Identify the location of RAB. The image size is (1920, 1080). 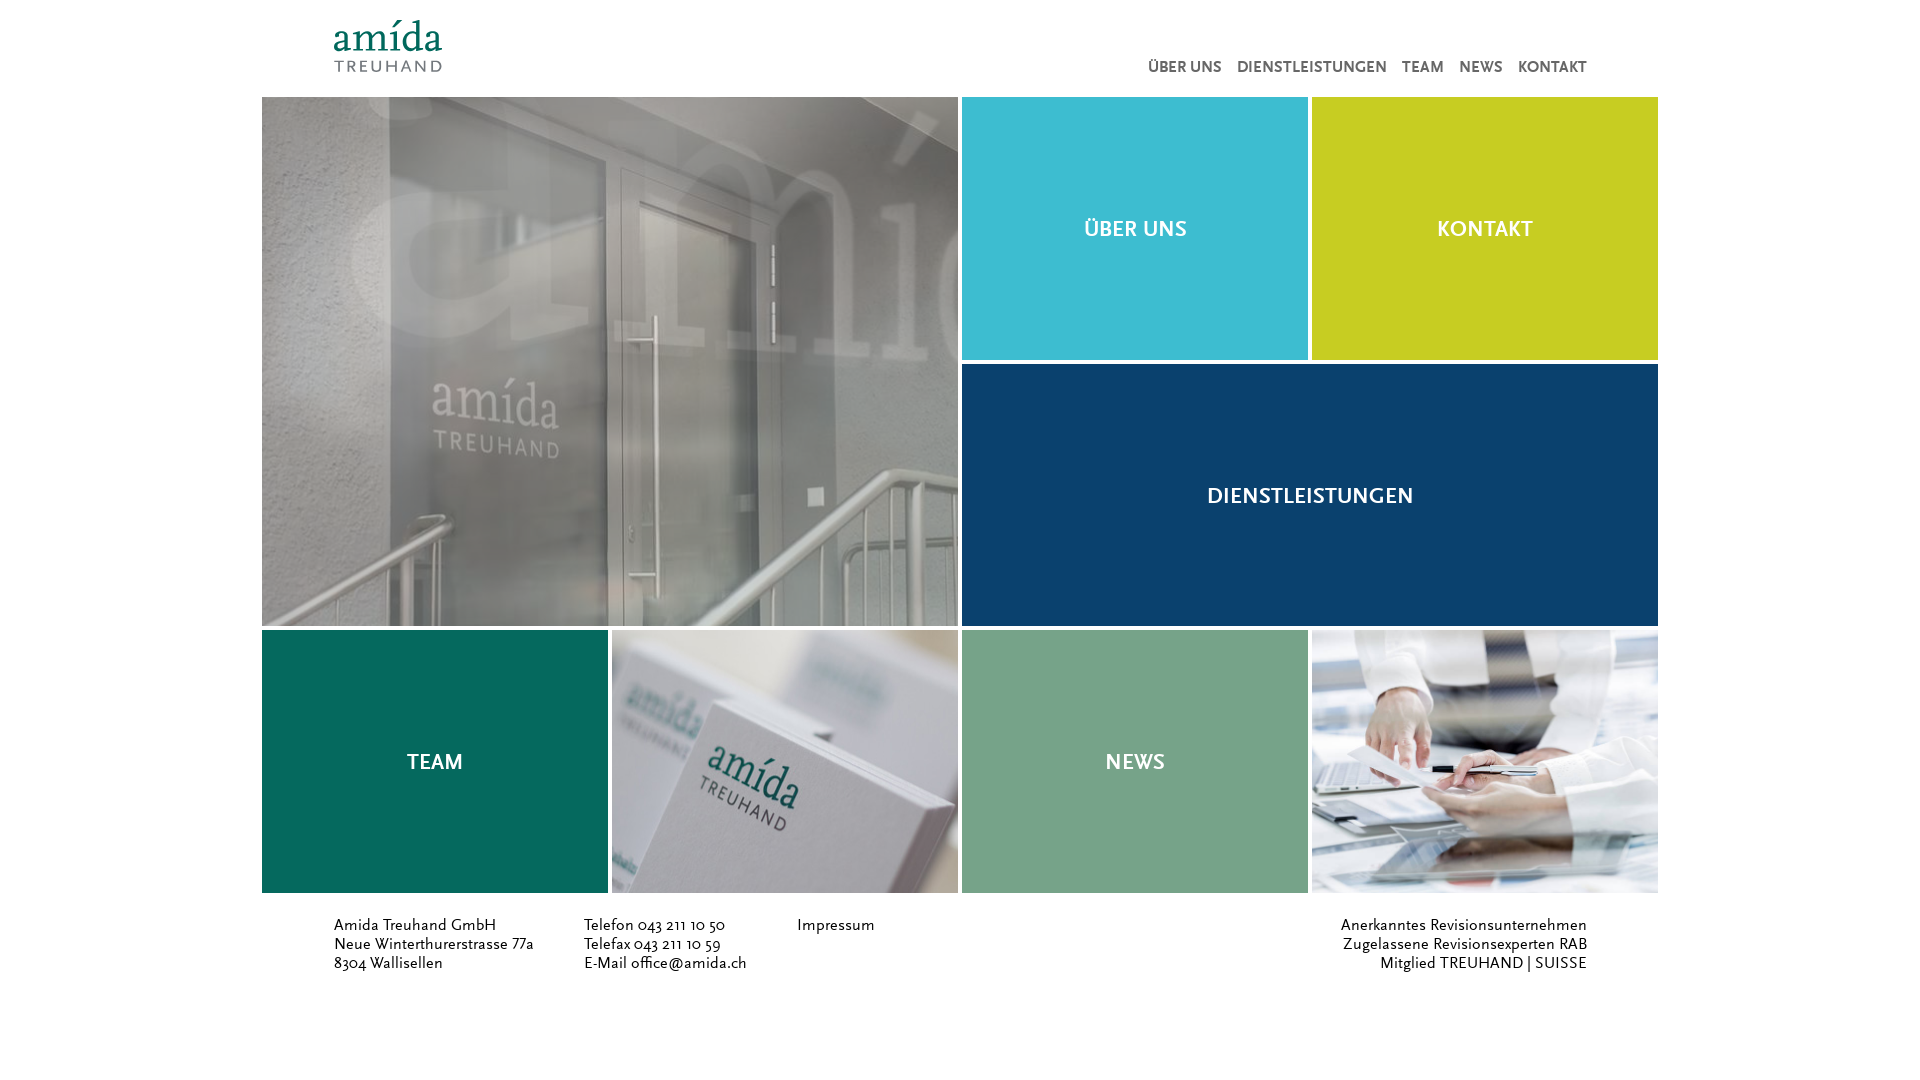
(1572, 944).